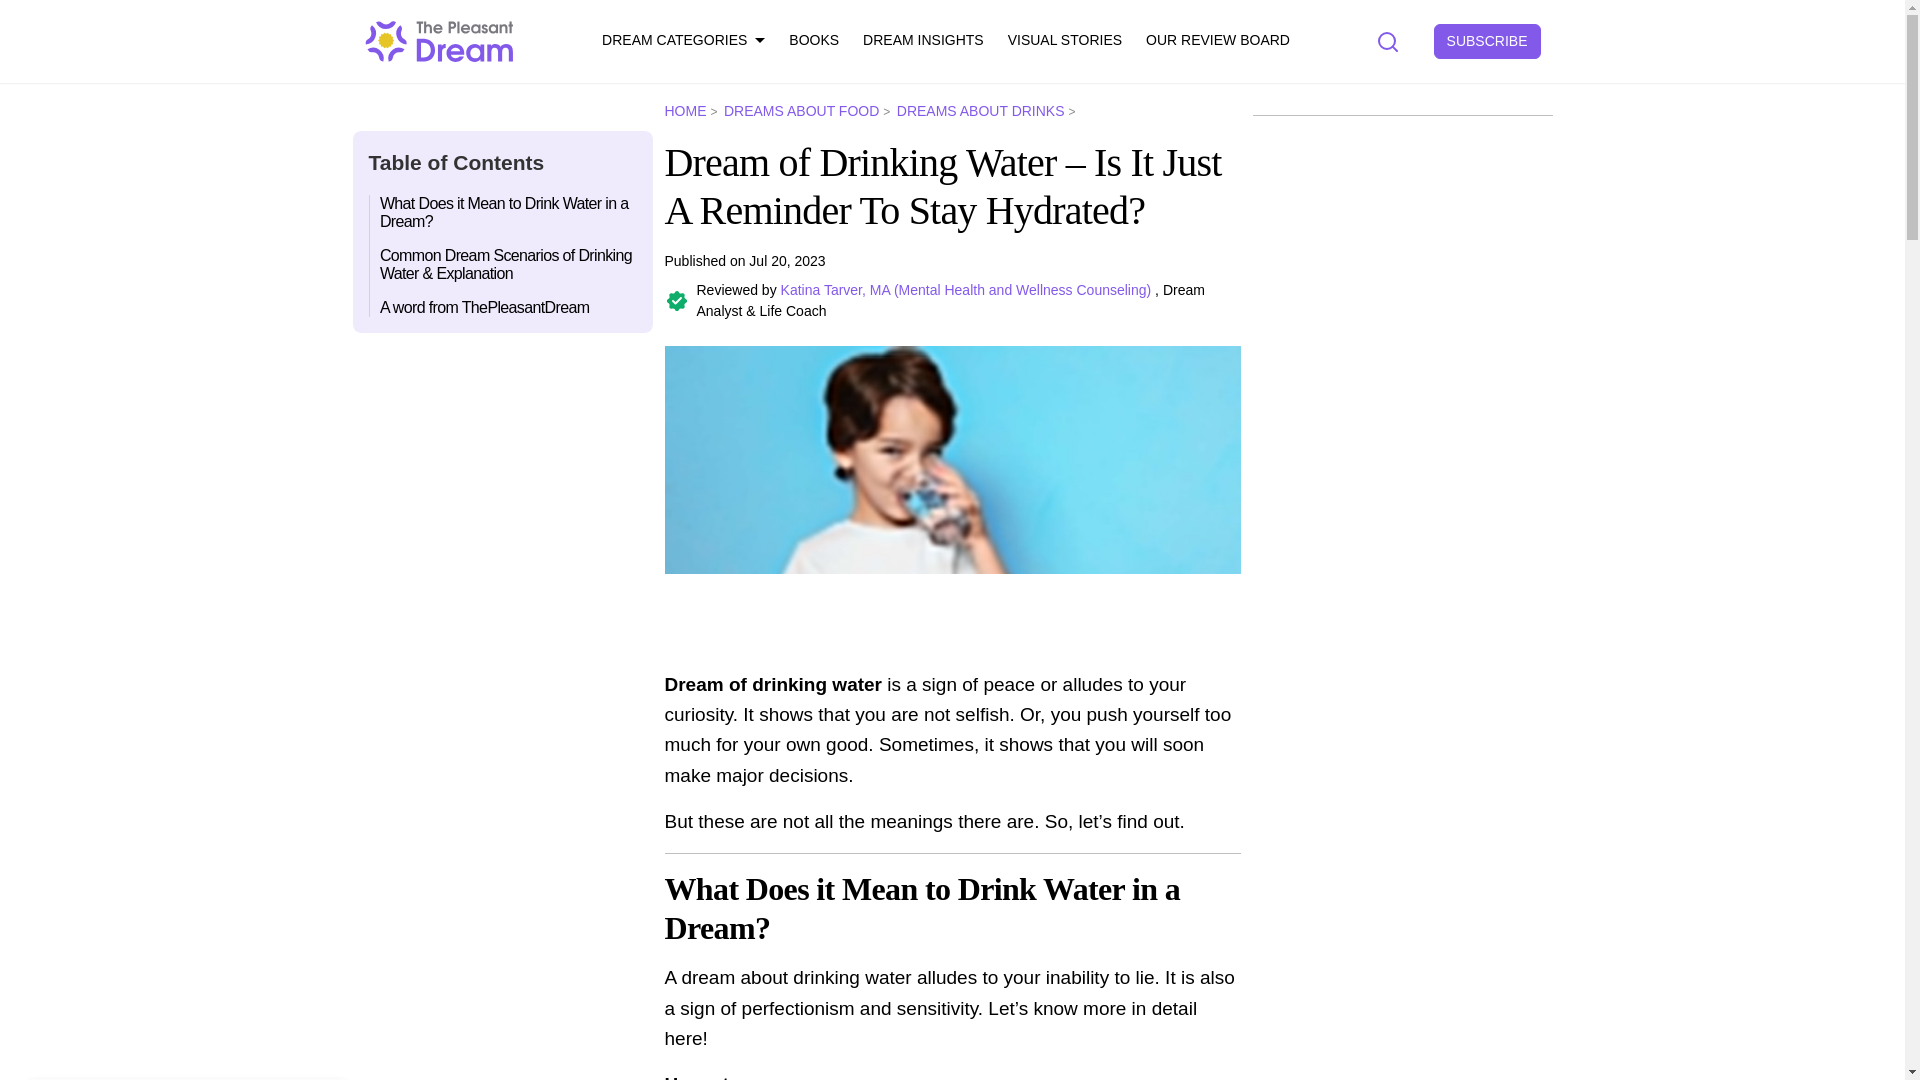 Image resolution: width=1920 pixels, height=1080 pixels. What do you see at coordinates (691, 110) in the screenshot?
I see `HOME` at bounding box center [691, 110].